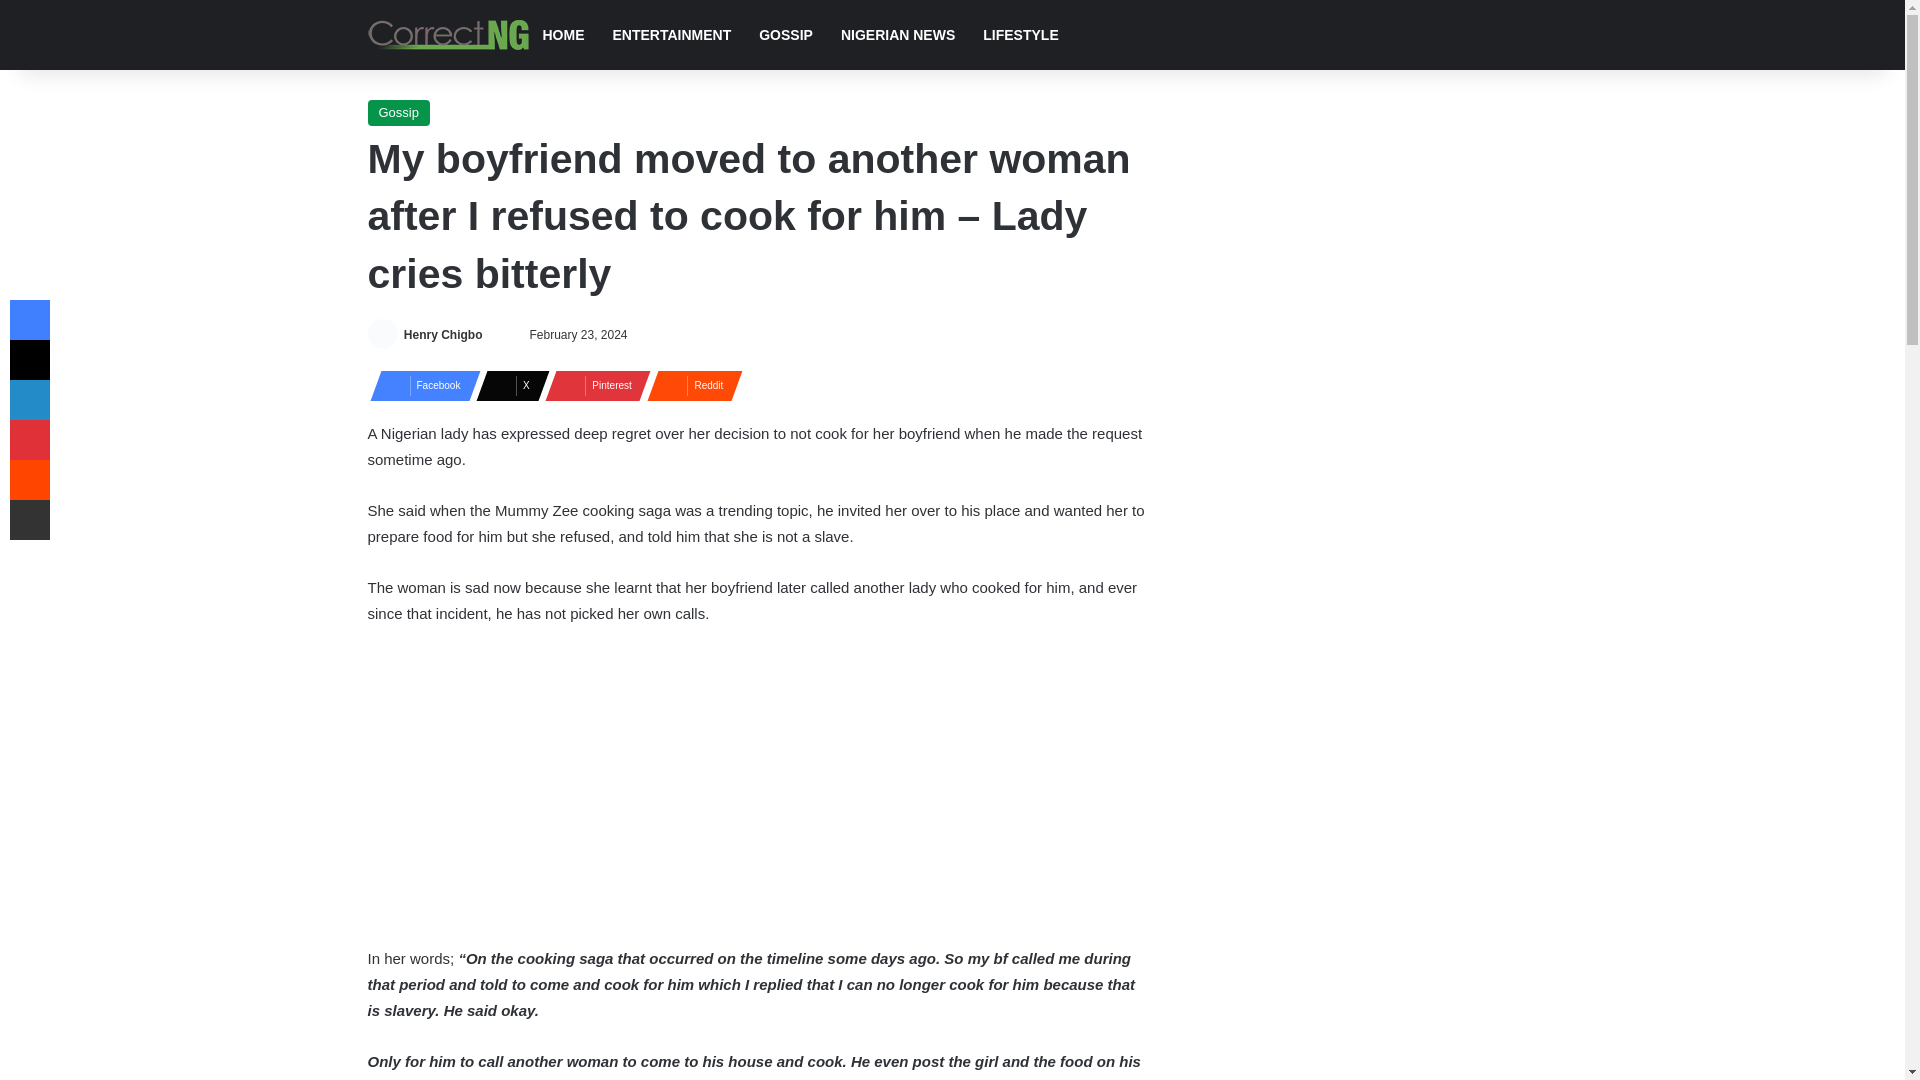 This screenshot has width=1920, height=1080. I want to click on ENTERTAINMENT, so click(670, 35).